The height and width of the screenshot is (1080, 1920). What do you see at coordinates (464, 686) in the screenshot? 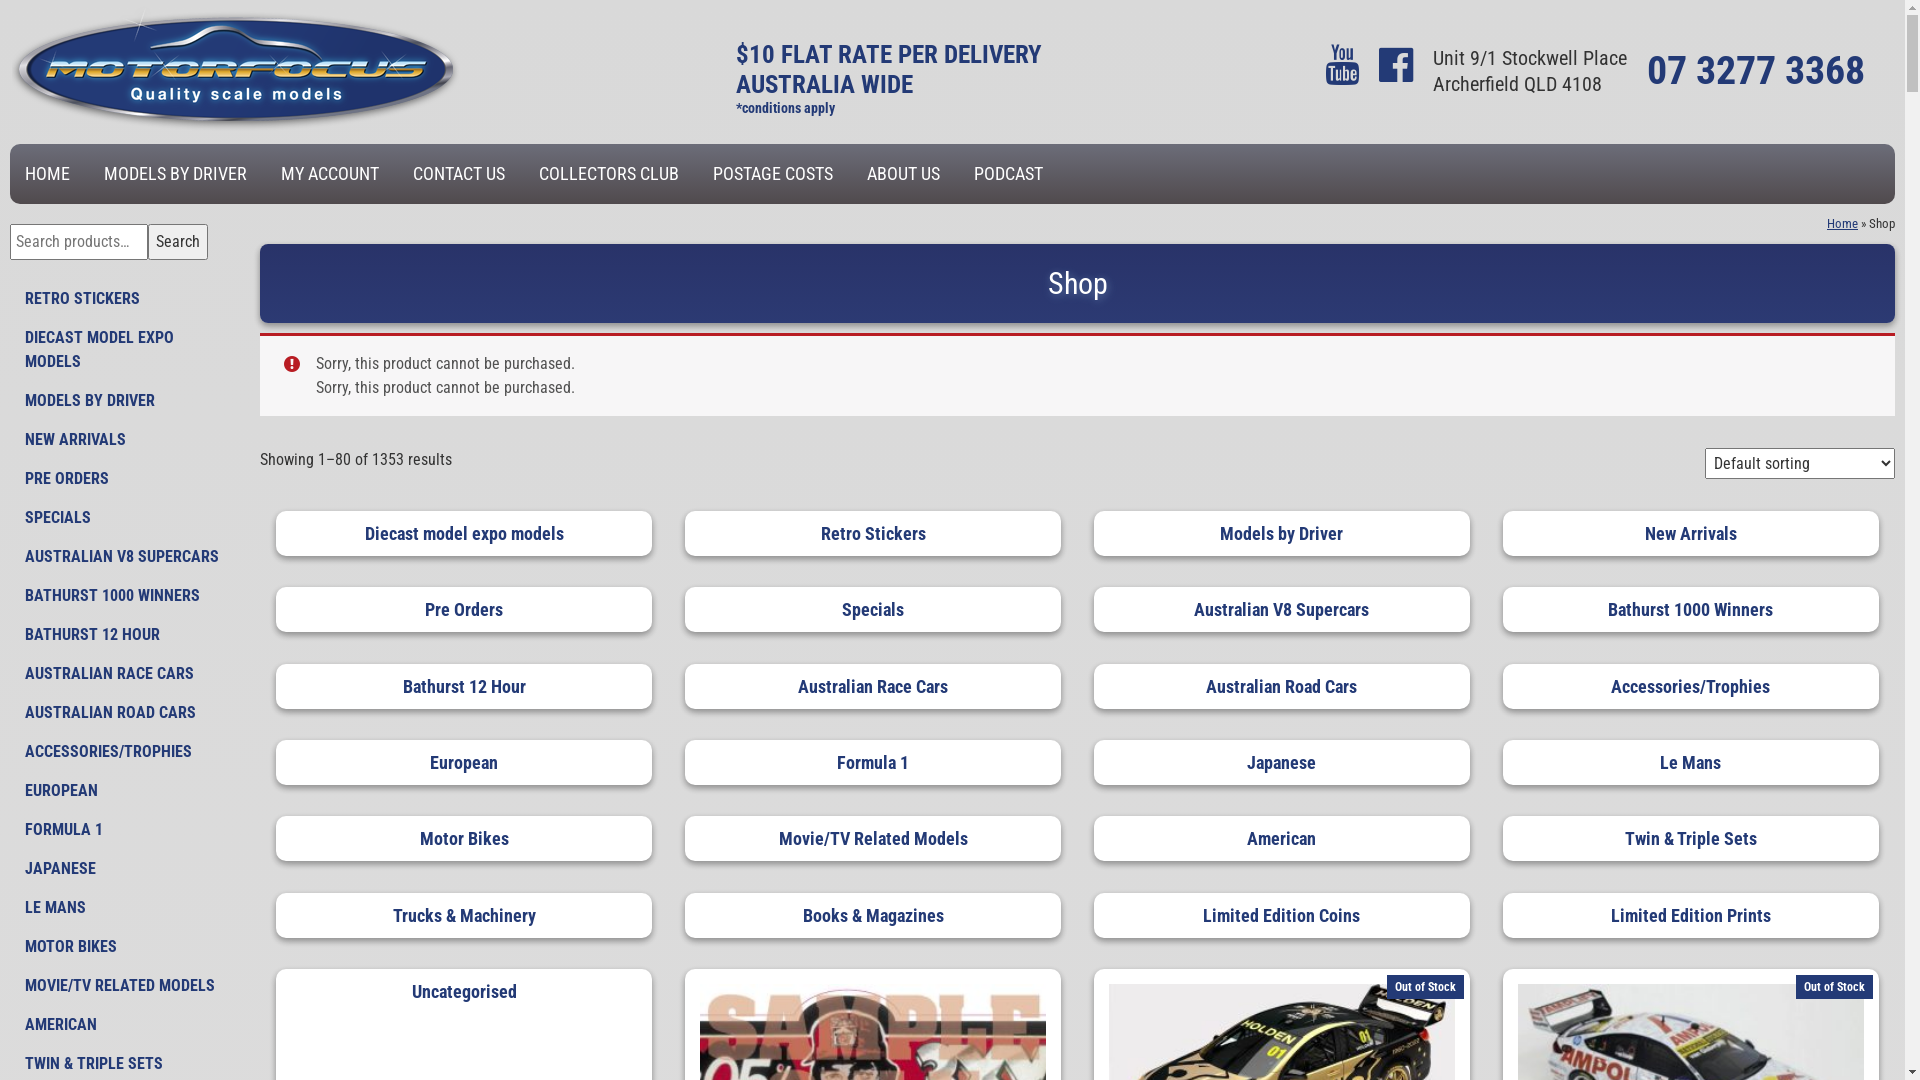
I see `Bathurst 12 Hour` at bounding box center [464, 686].